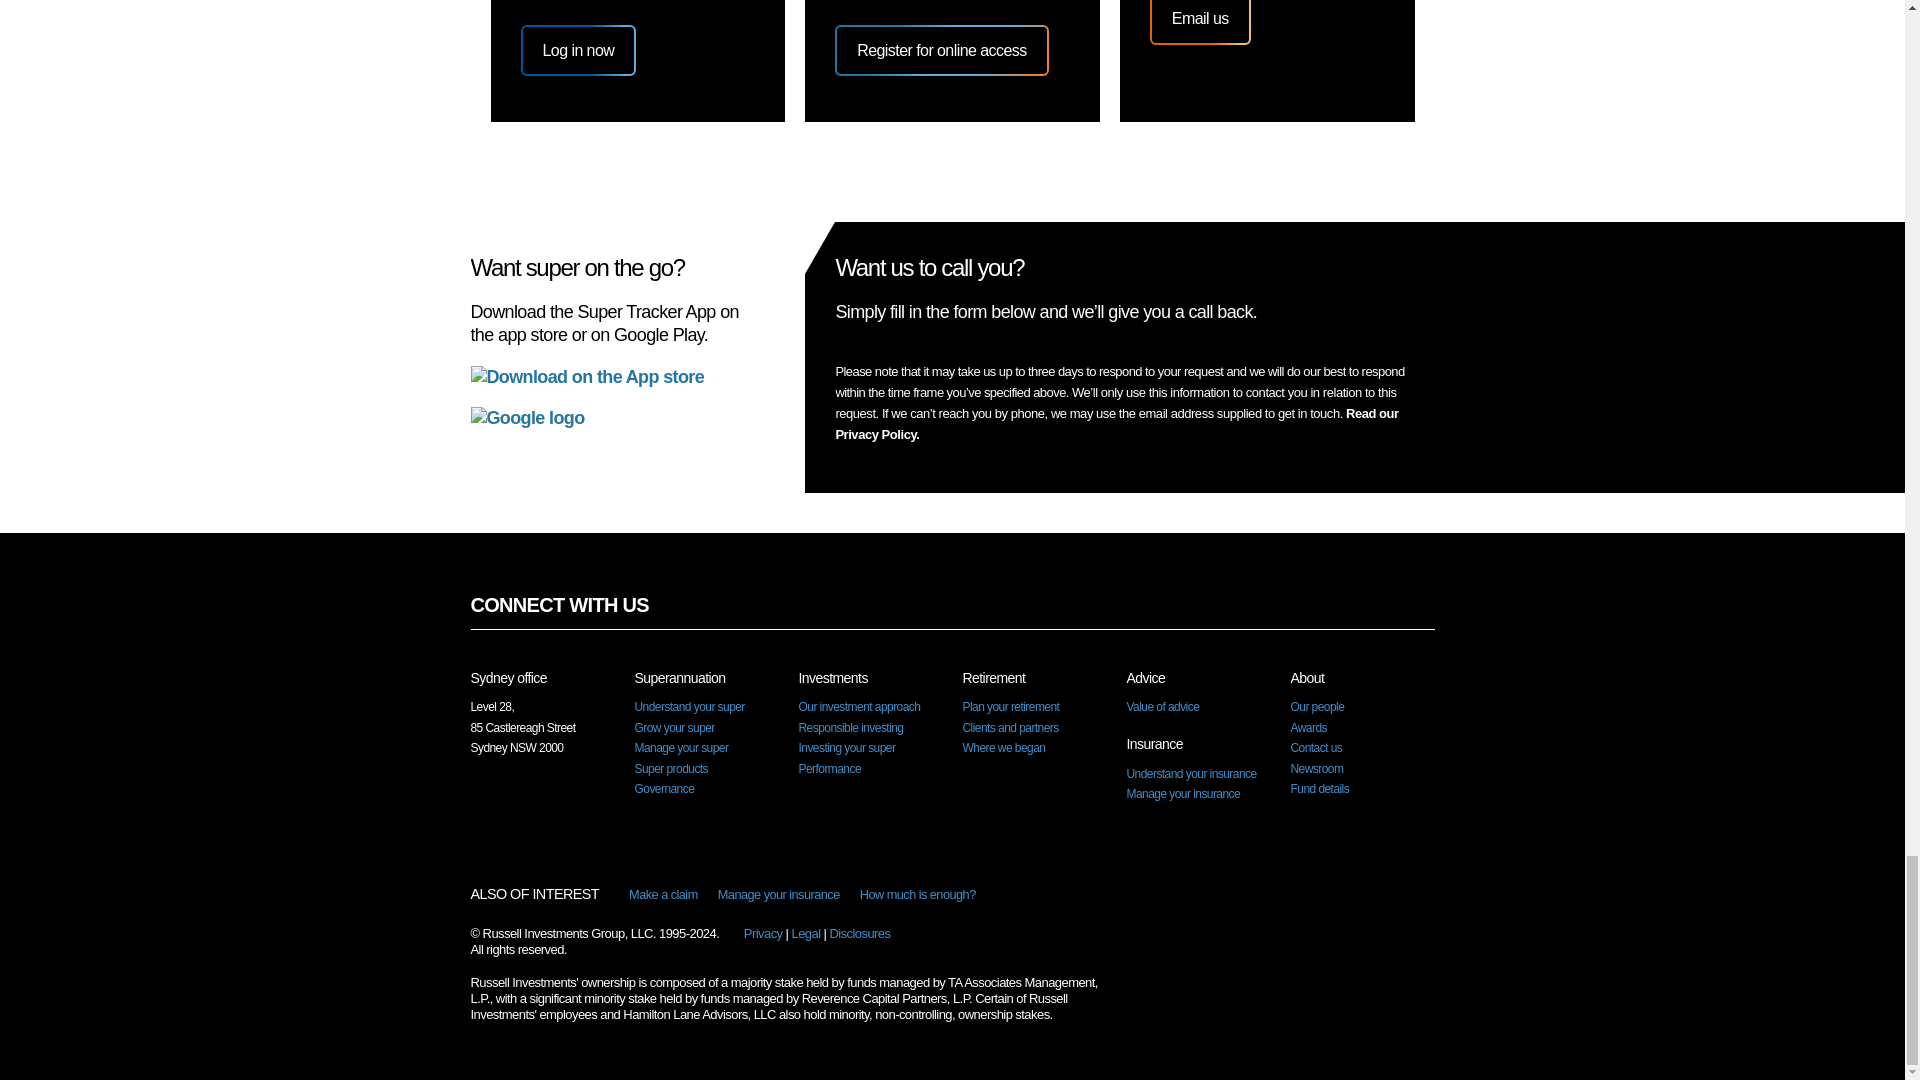 The height and width of the screenshot is (1080, 1920). Describe the element at coordinates (674, 728) in the screenshot. I see `Grow your super` at that location.